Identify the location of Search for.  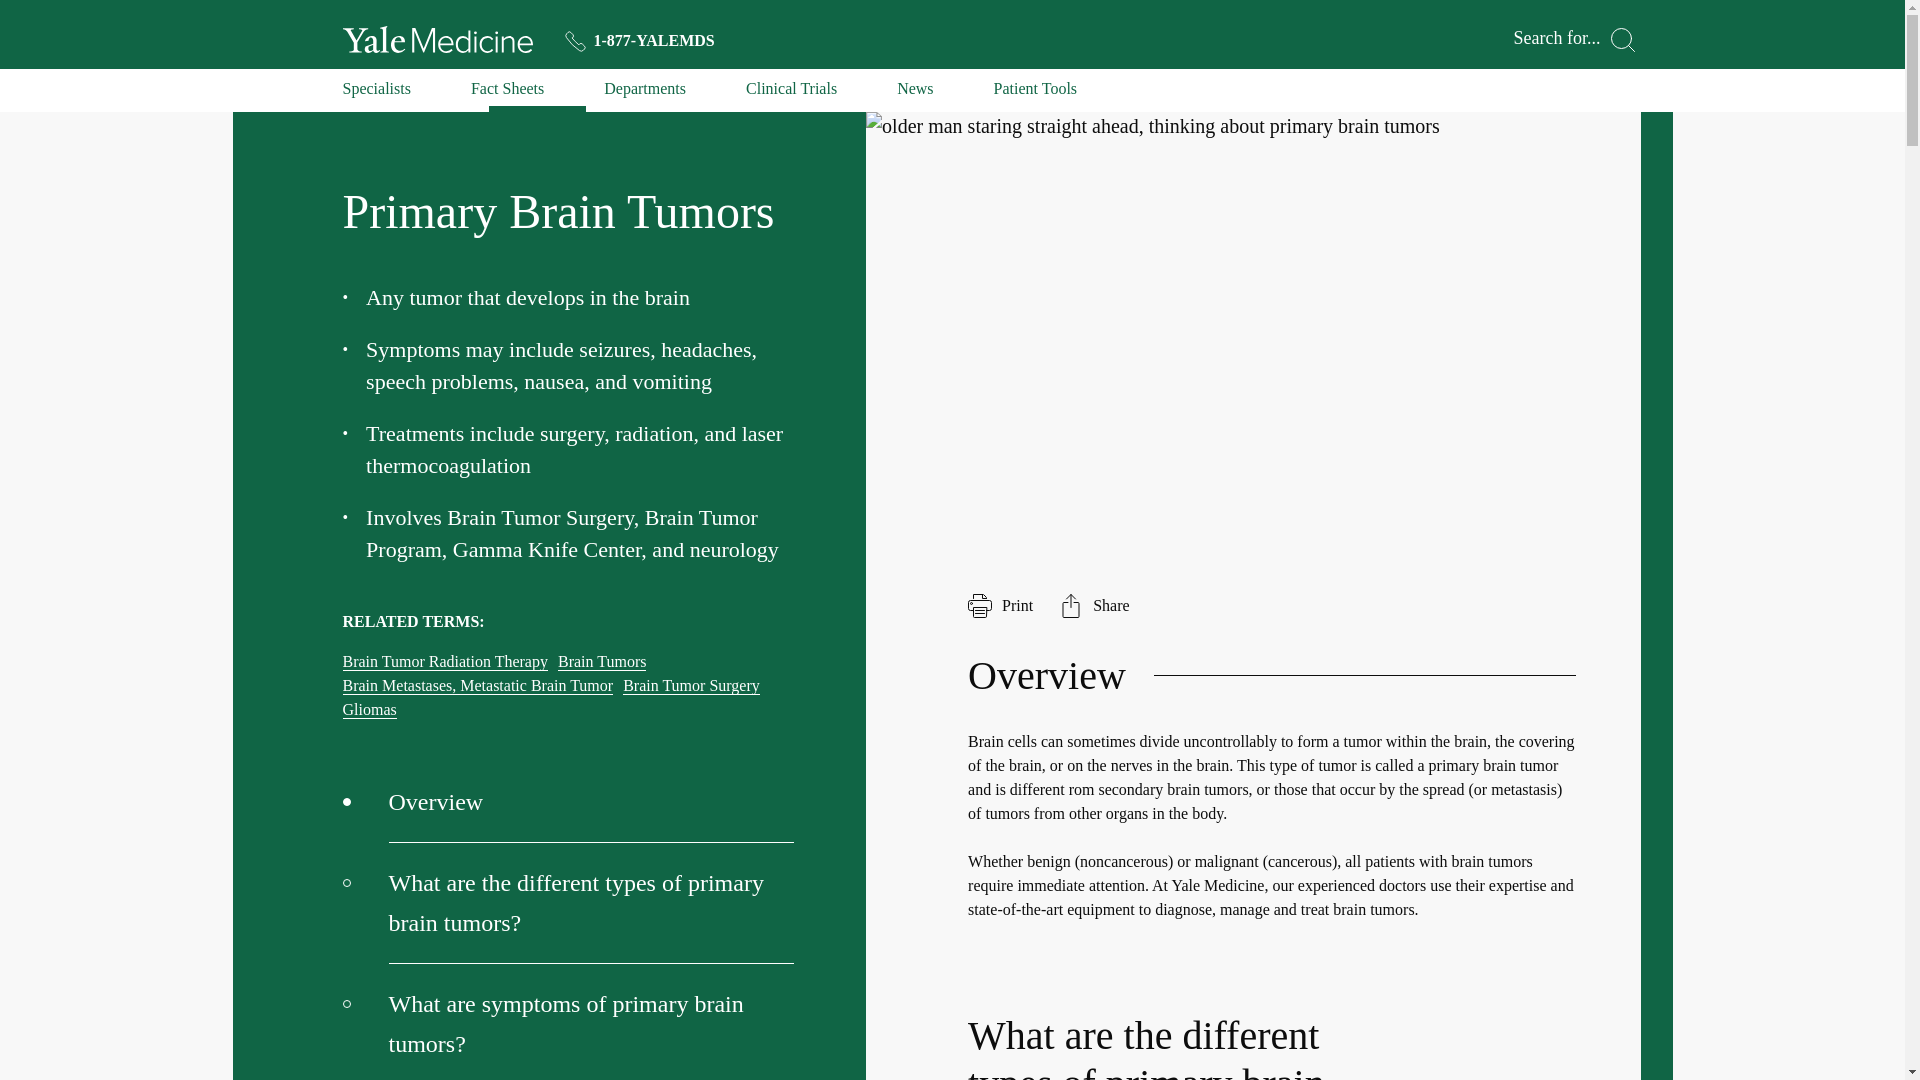
(1574, 40).